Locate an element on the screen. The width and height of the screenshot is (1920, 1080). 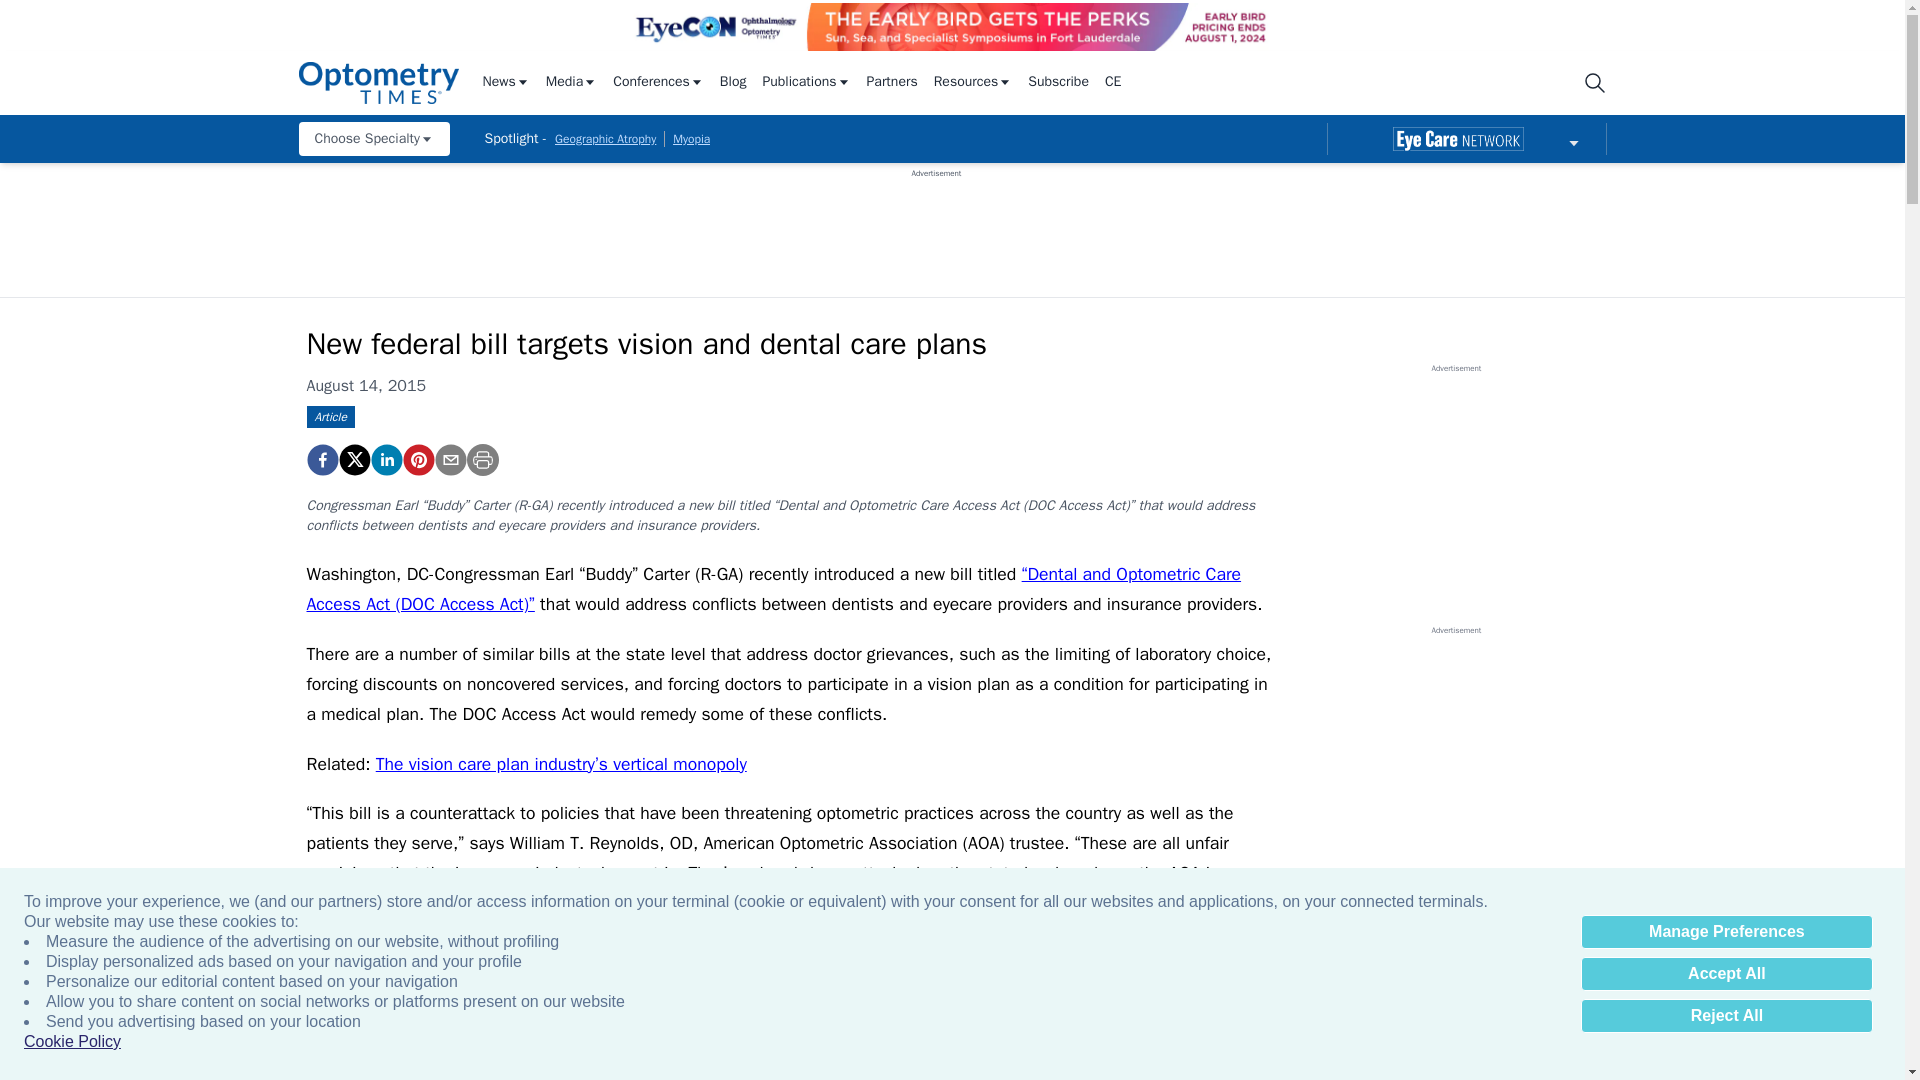
Blog is located at coordinates (733, 82).